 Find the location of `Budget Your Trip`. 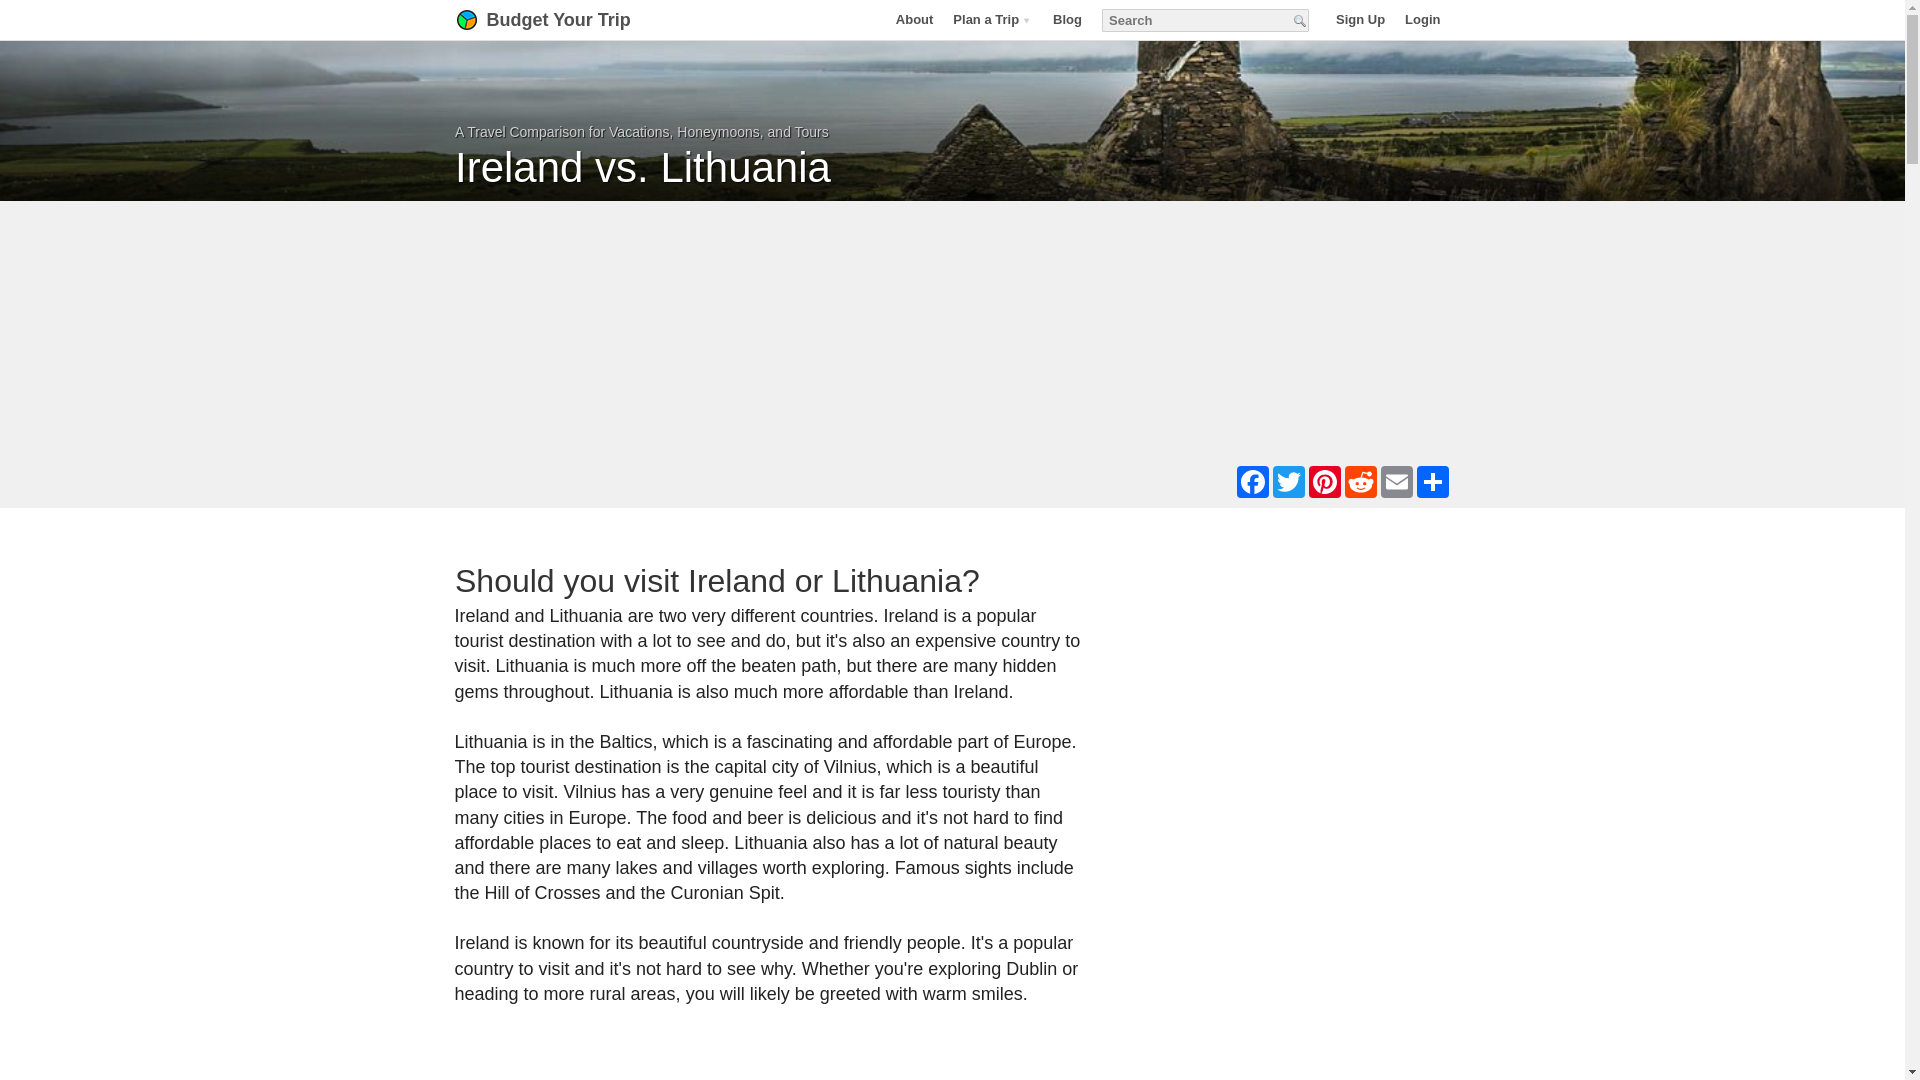

Budget Your Trip is located at coordinates (569, 20).